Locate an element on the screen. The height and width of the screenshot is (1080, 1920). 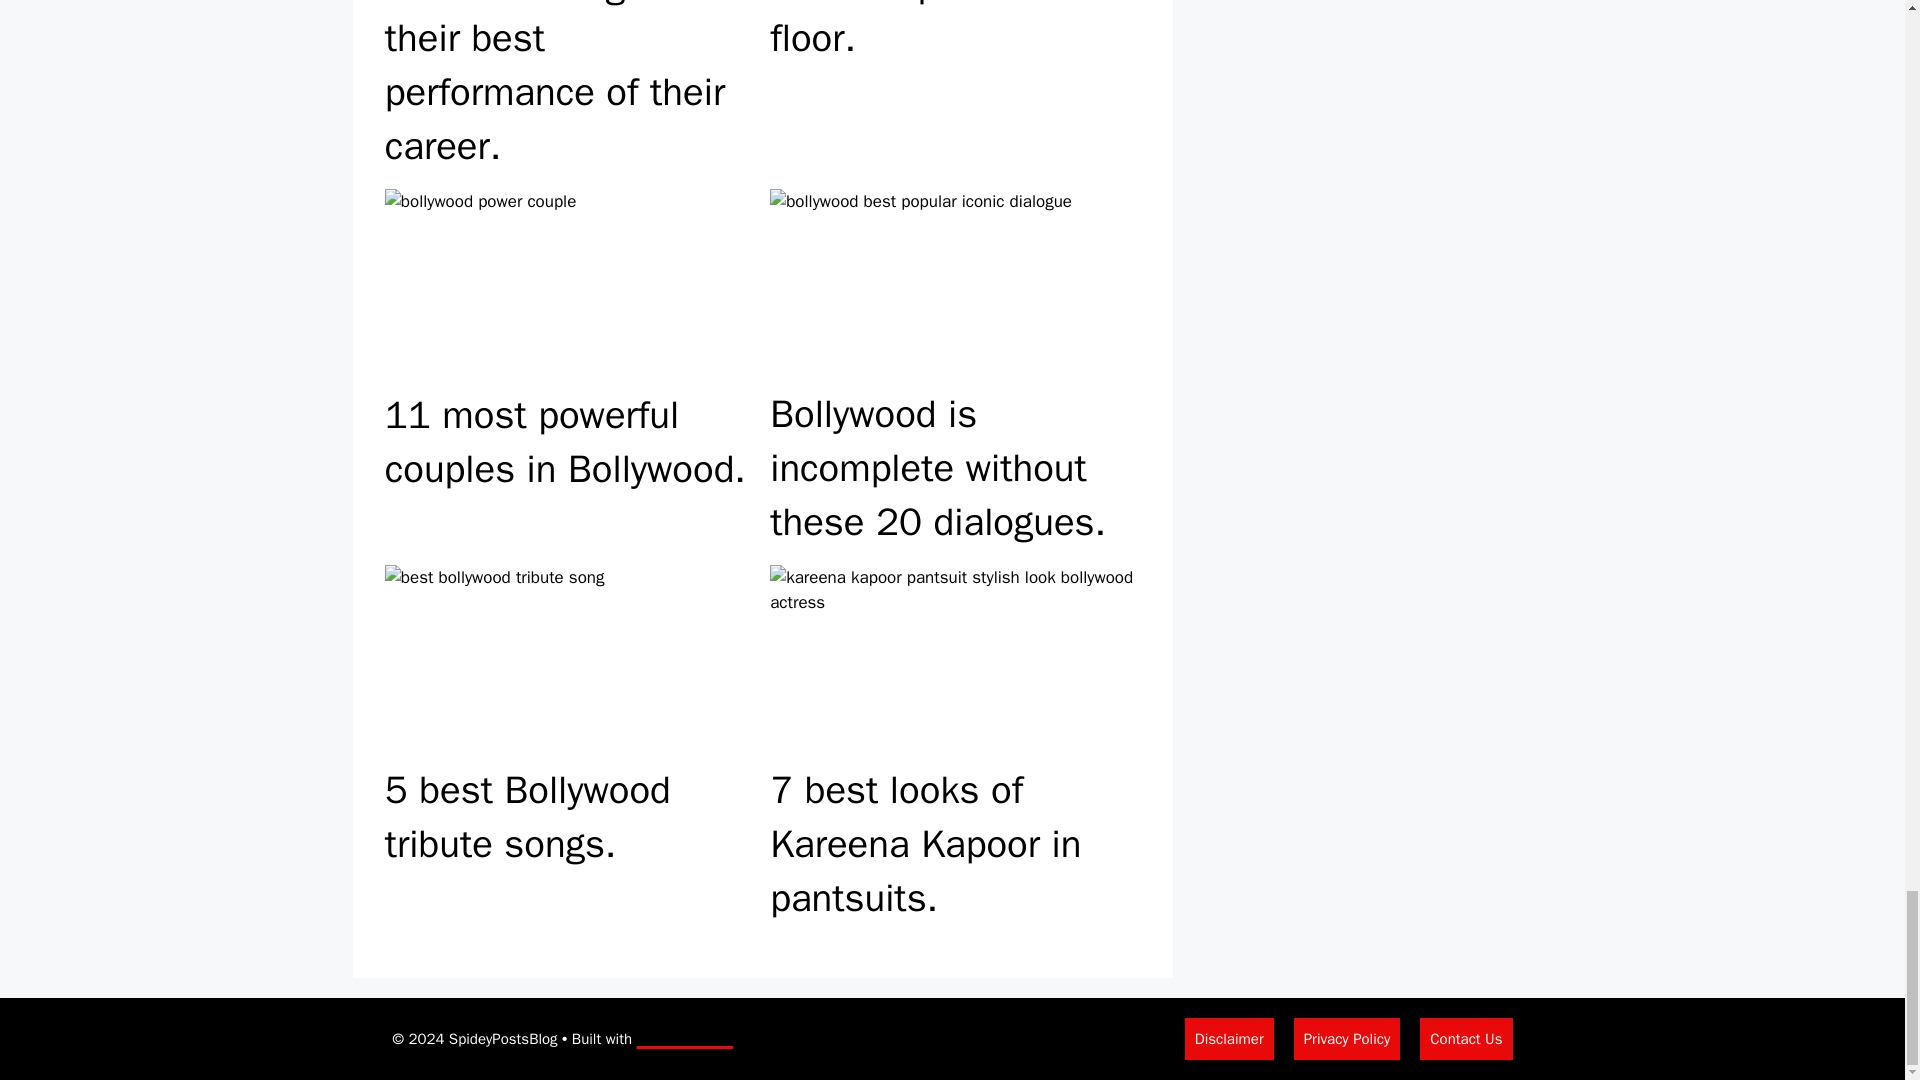
11 most powerful couples in Bollywood. is located at coordinates (569, 369).